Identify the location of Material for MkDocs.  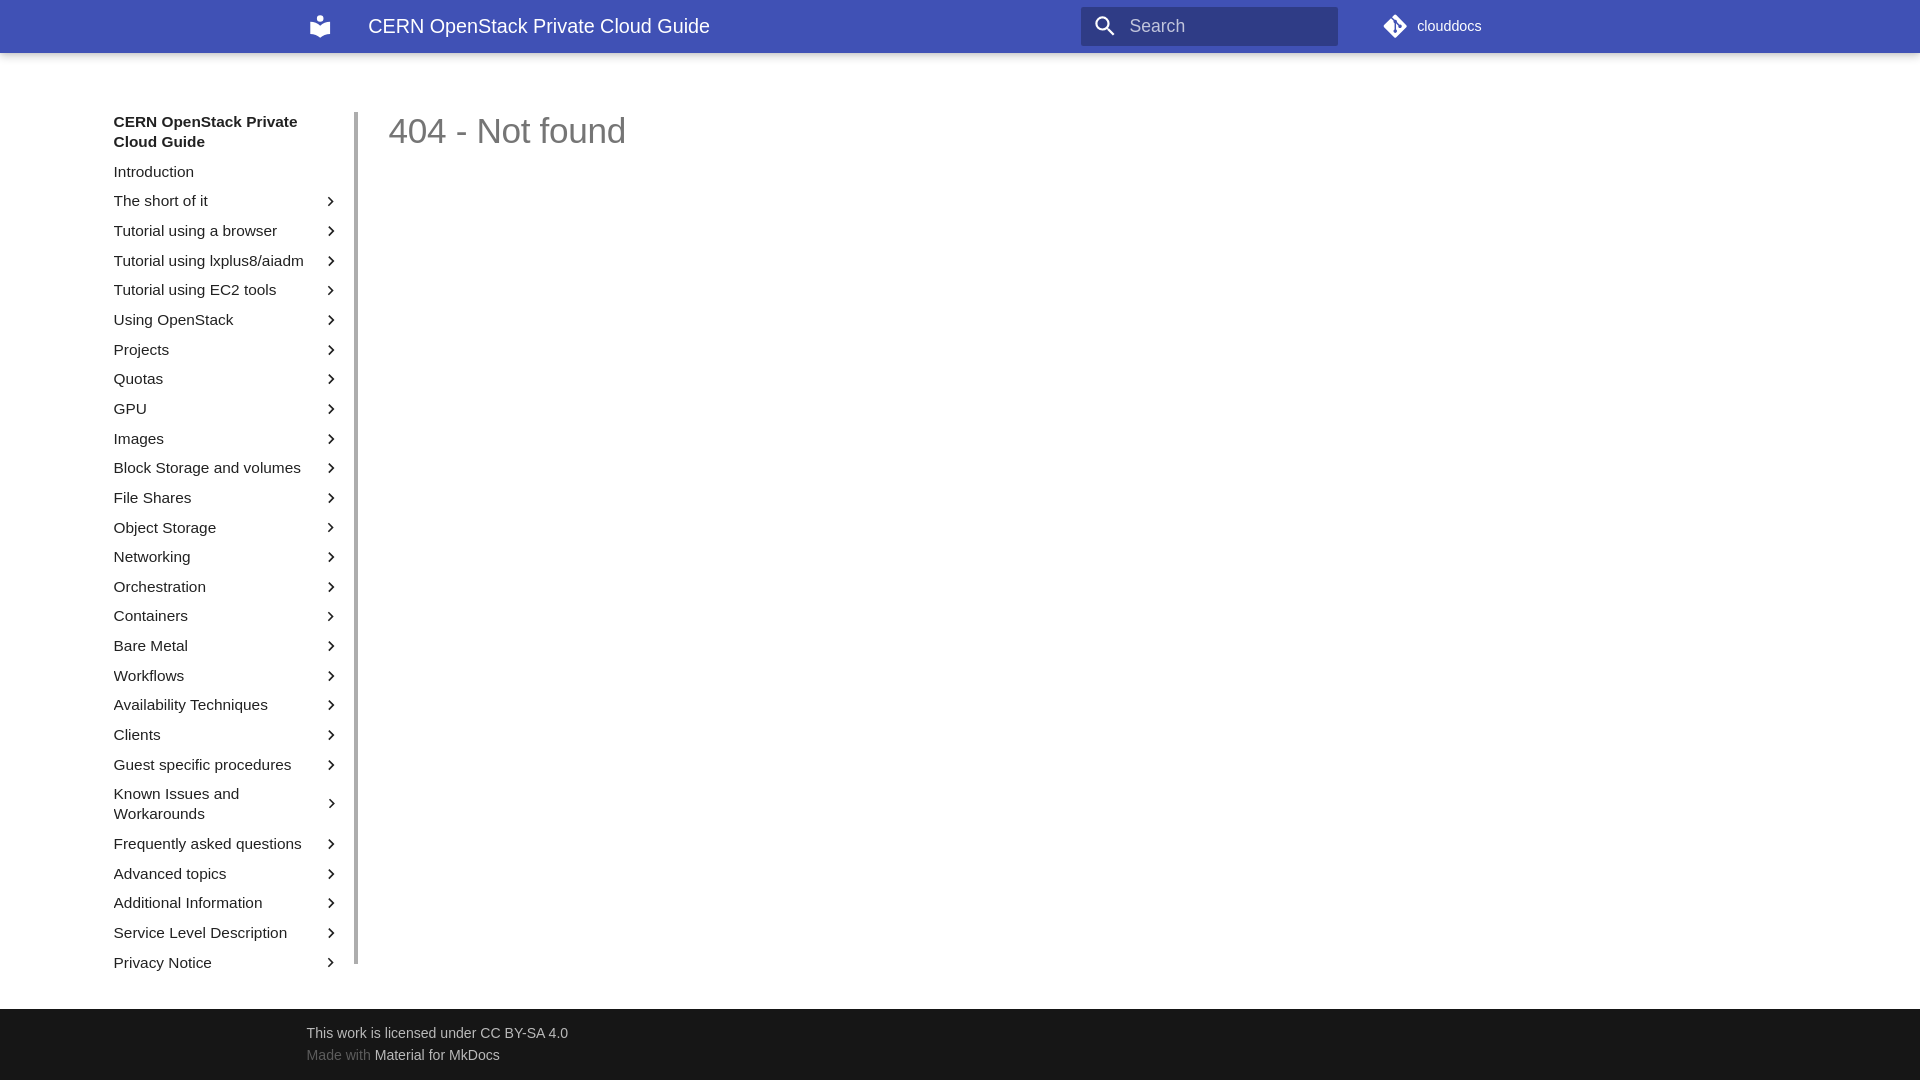
(438, 1055).